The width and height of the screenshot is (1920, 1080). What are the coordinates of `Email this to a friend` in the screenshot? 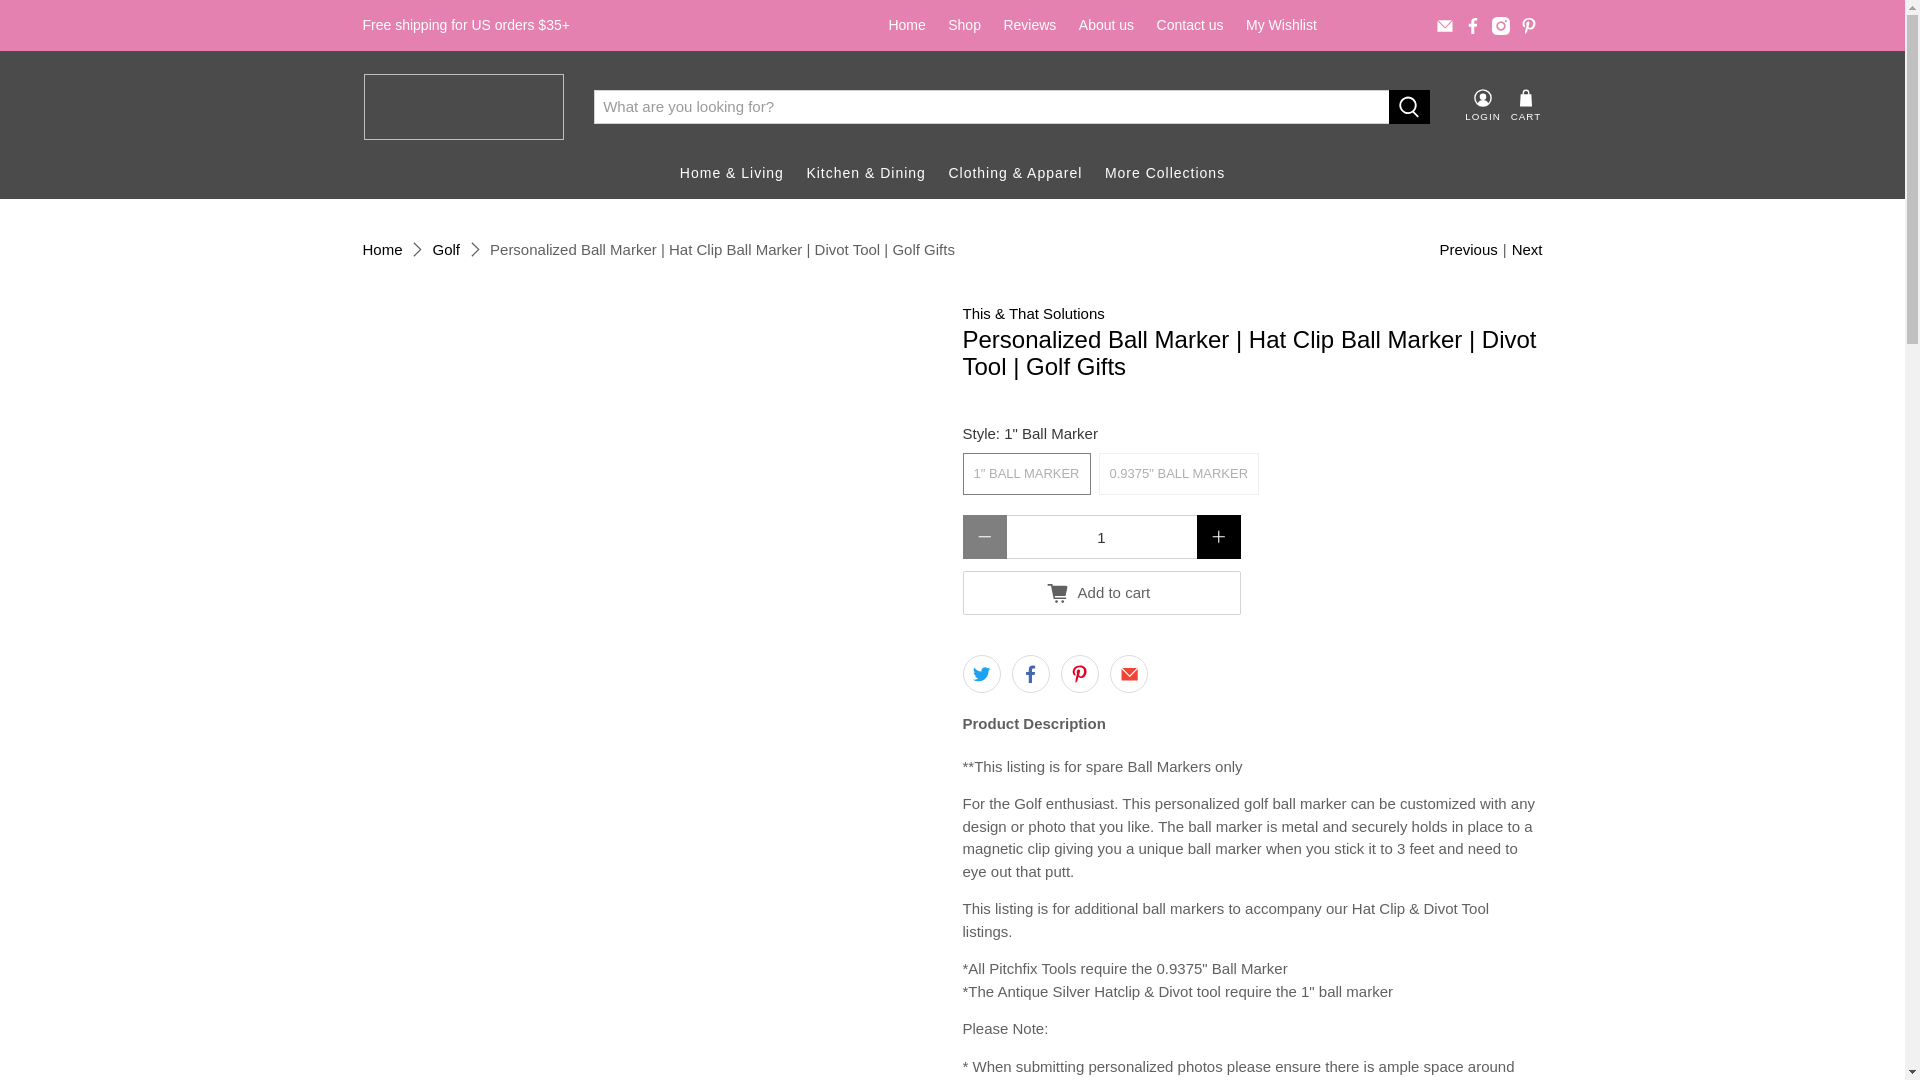 It's located at (1128, 674).